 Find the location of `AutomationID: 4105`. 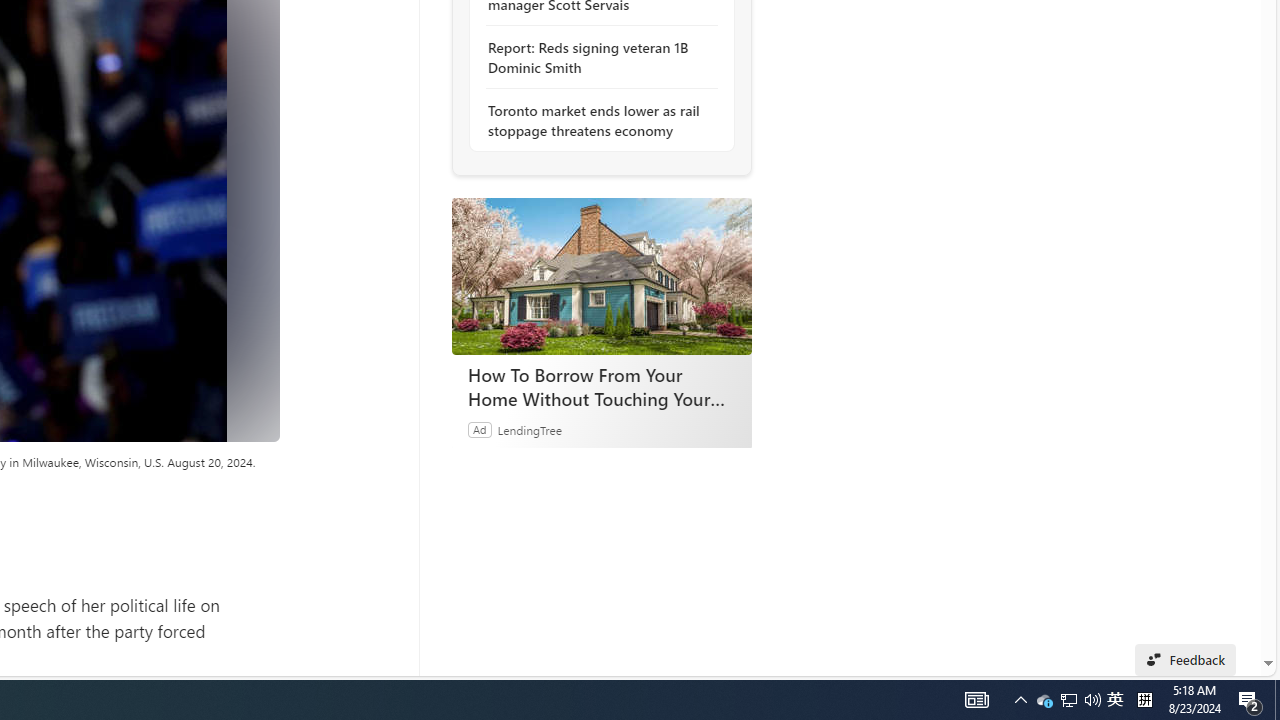

AutomationID: 4105 is located at coordinates (1092, 700).